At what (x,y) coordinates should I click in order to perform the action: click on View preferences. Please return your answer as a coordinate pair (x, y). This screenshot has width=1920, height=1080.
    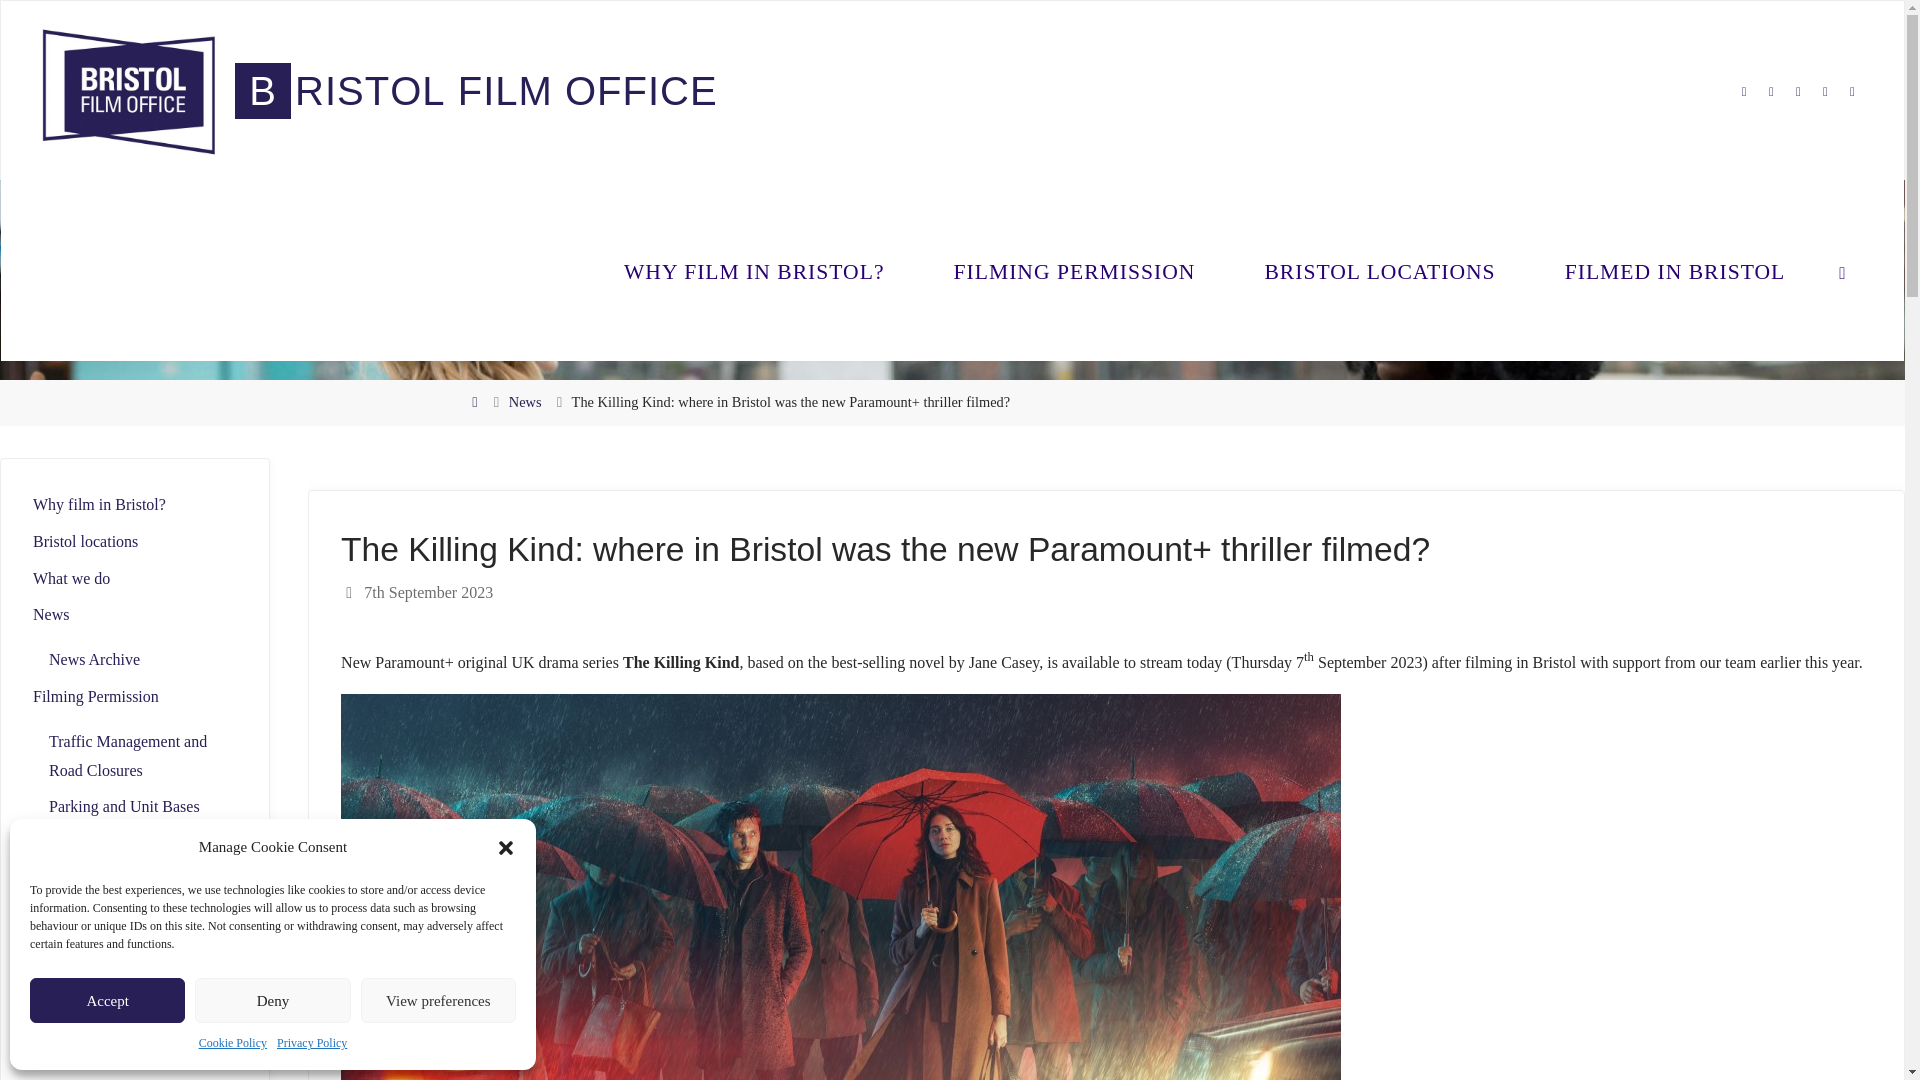
    Looking at the image, I should click on (438, 1000).